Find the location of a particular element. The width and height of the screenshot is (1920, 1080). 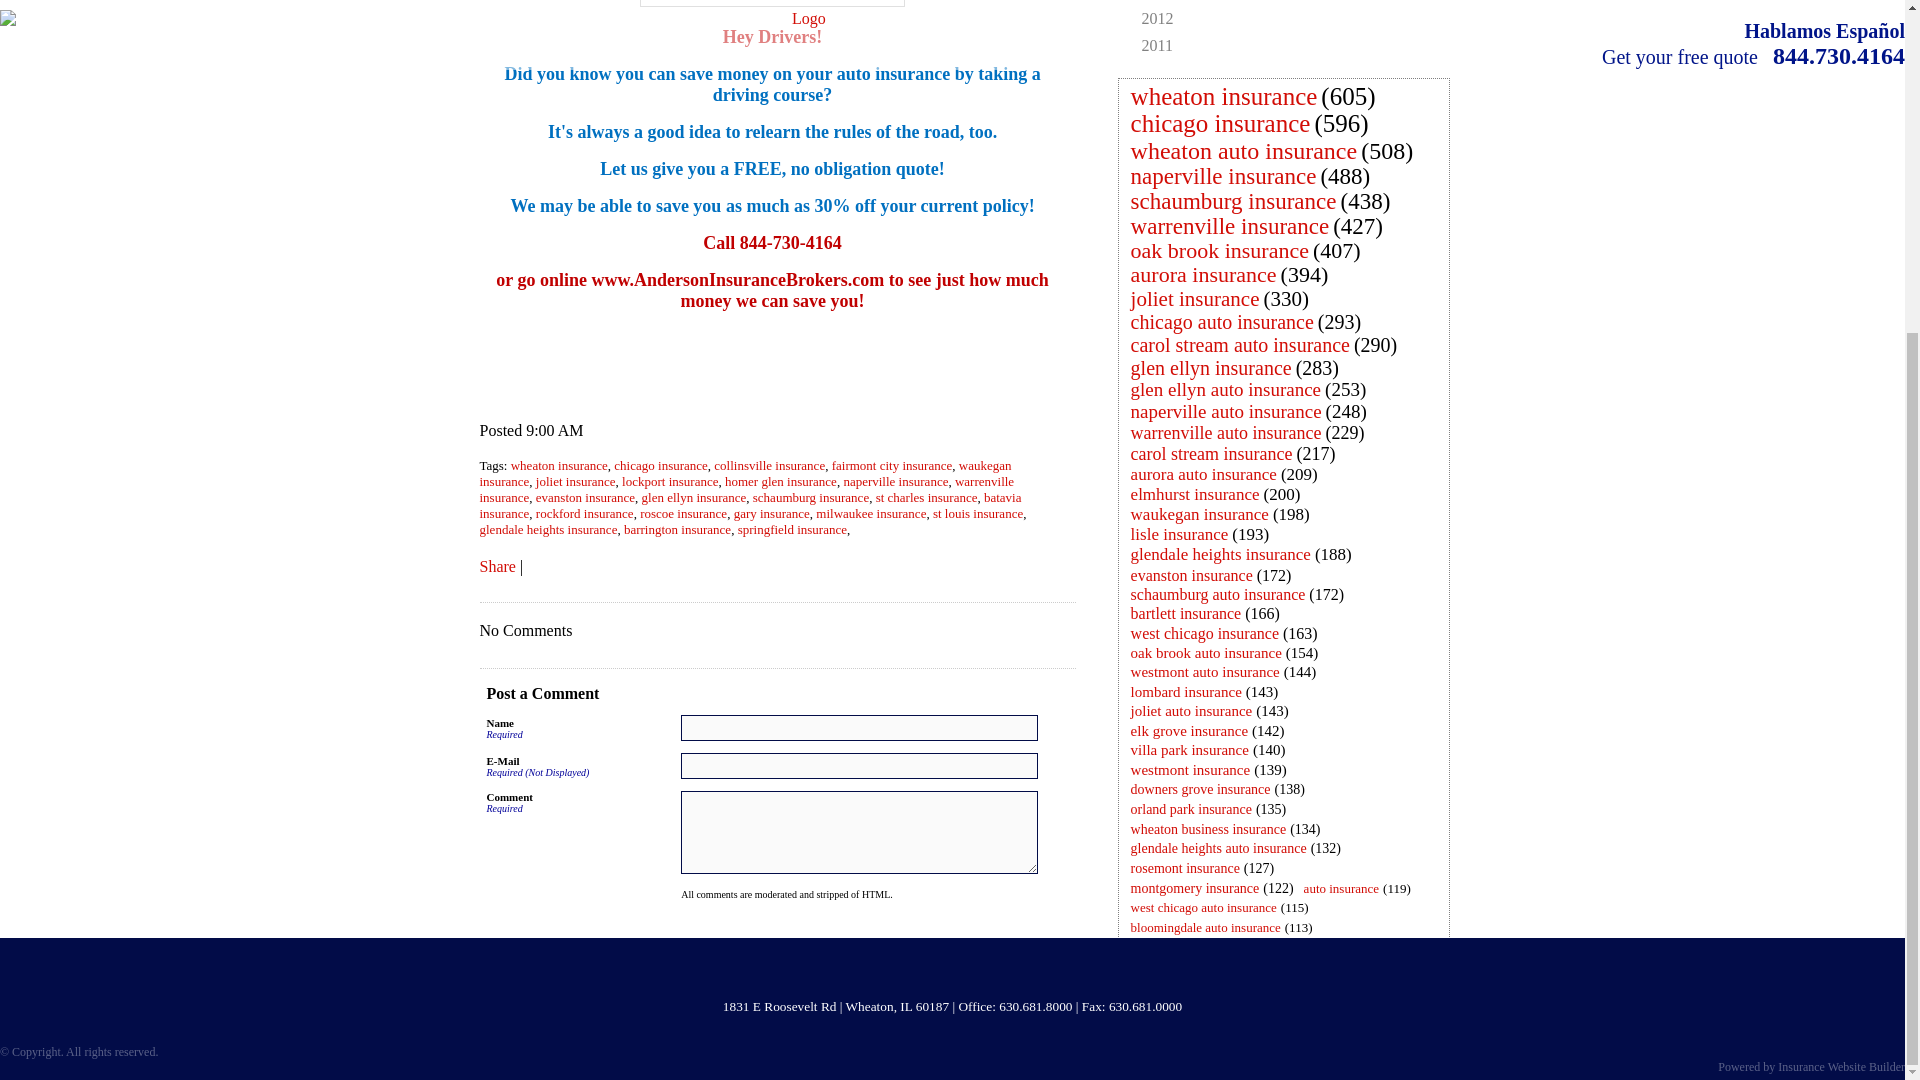

joliet insurance is located at coordinates (576, 482).